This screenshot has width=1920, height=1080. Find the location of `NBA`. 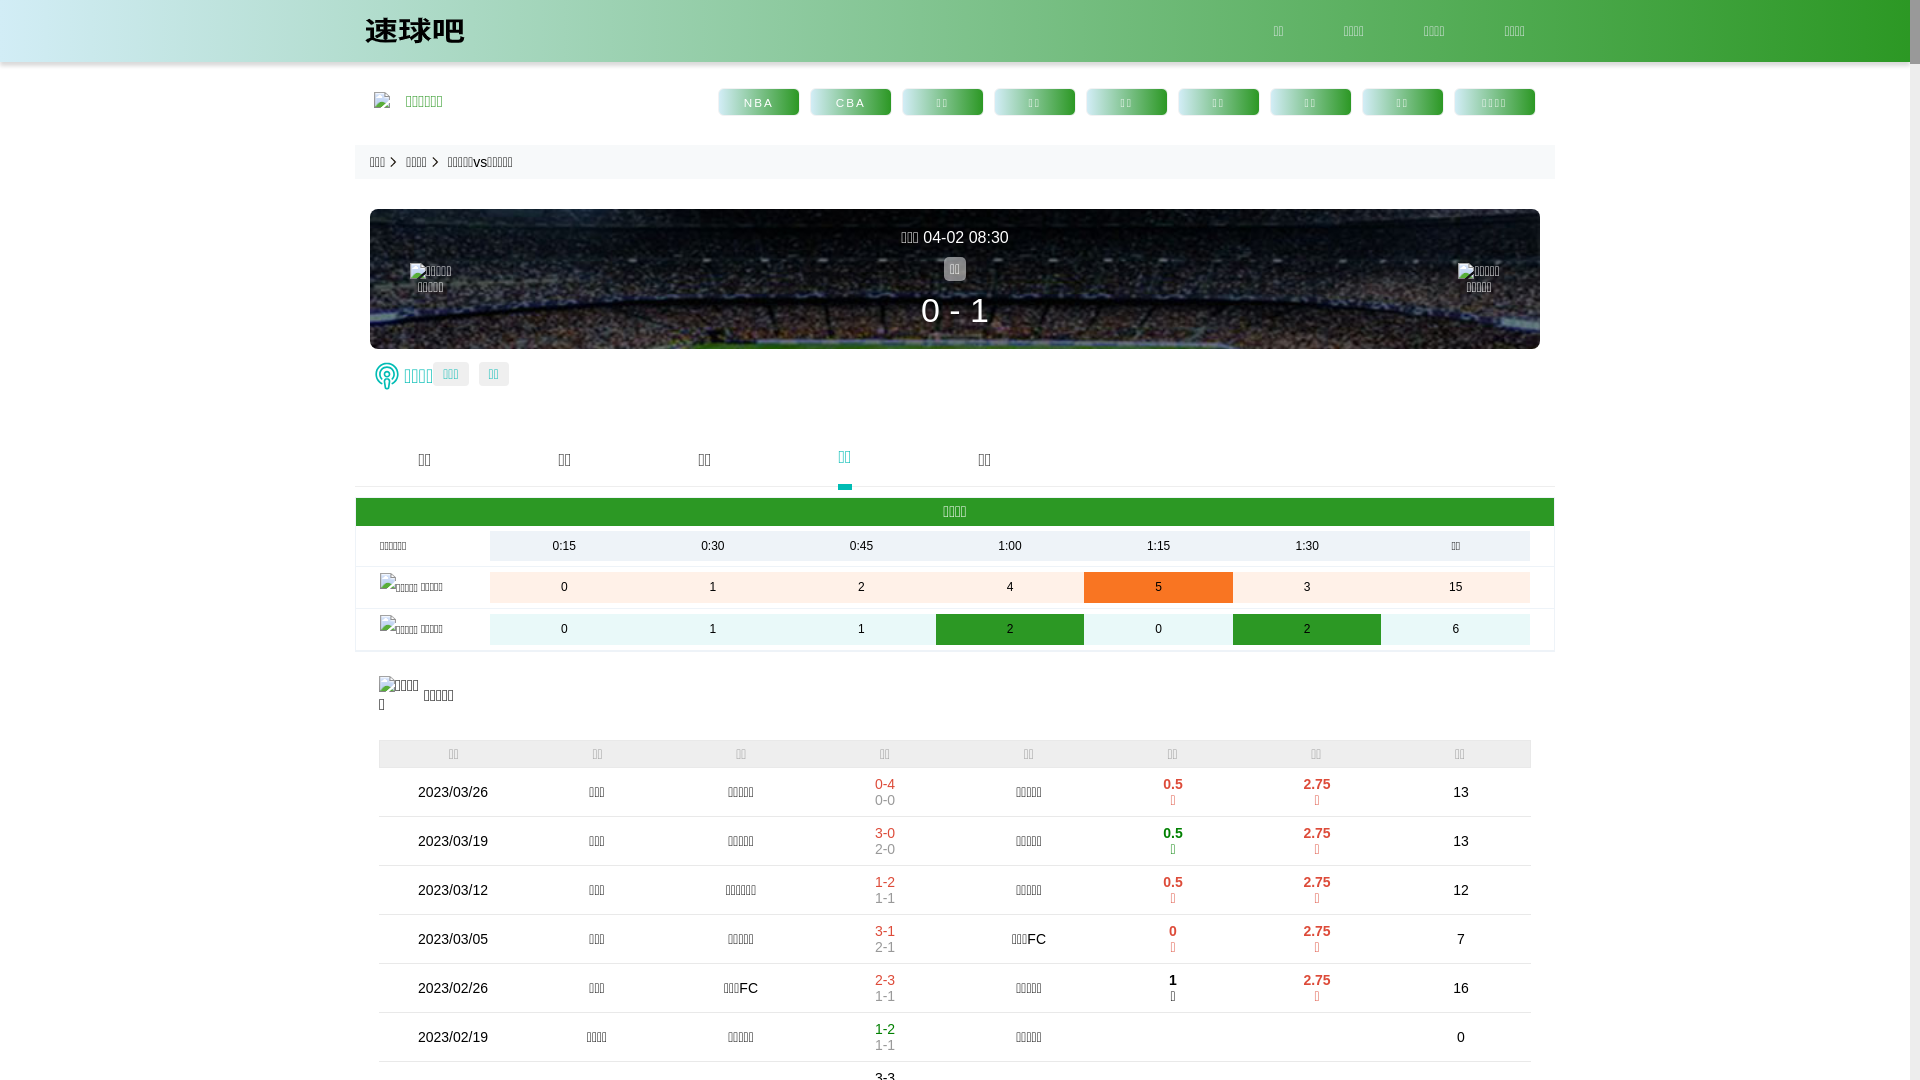

NBA is located at coordinates (759, 102).